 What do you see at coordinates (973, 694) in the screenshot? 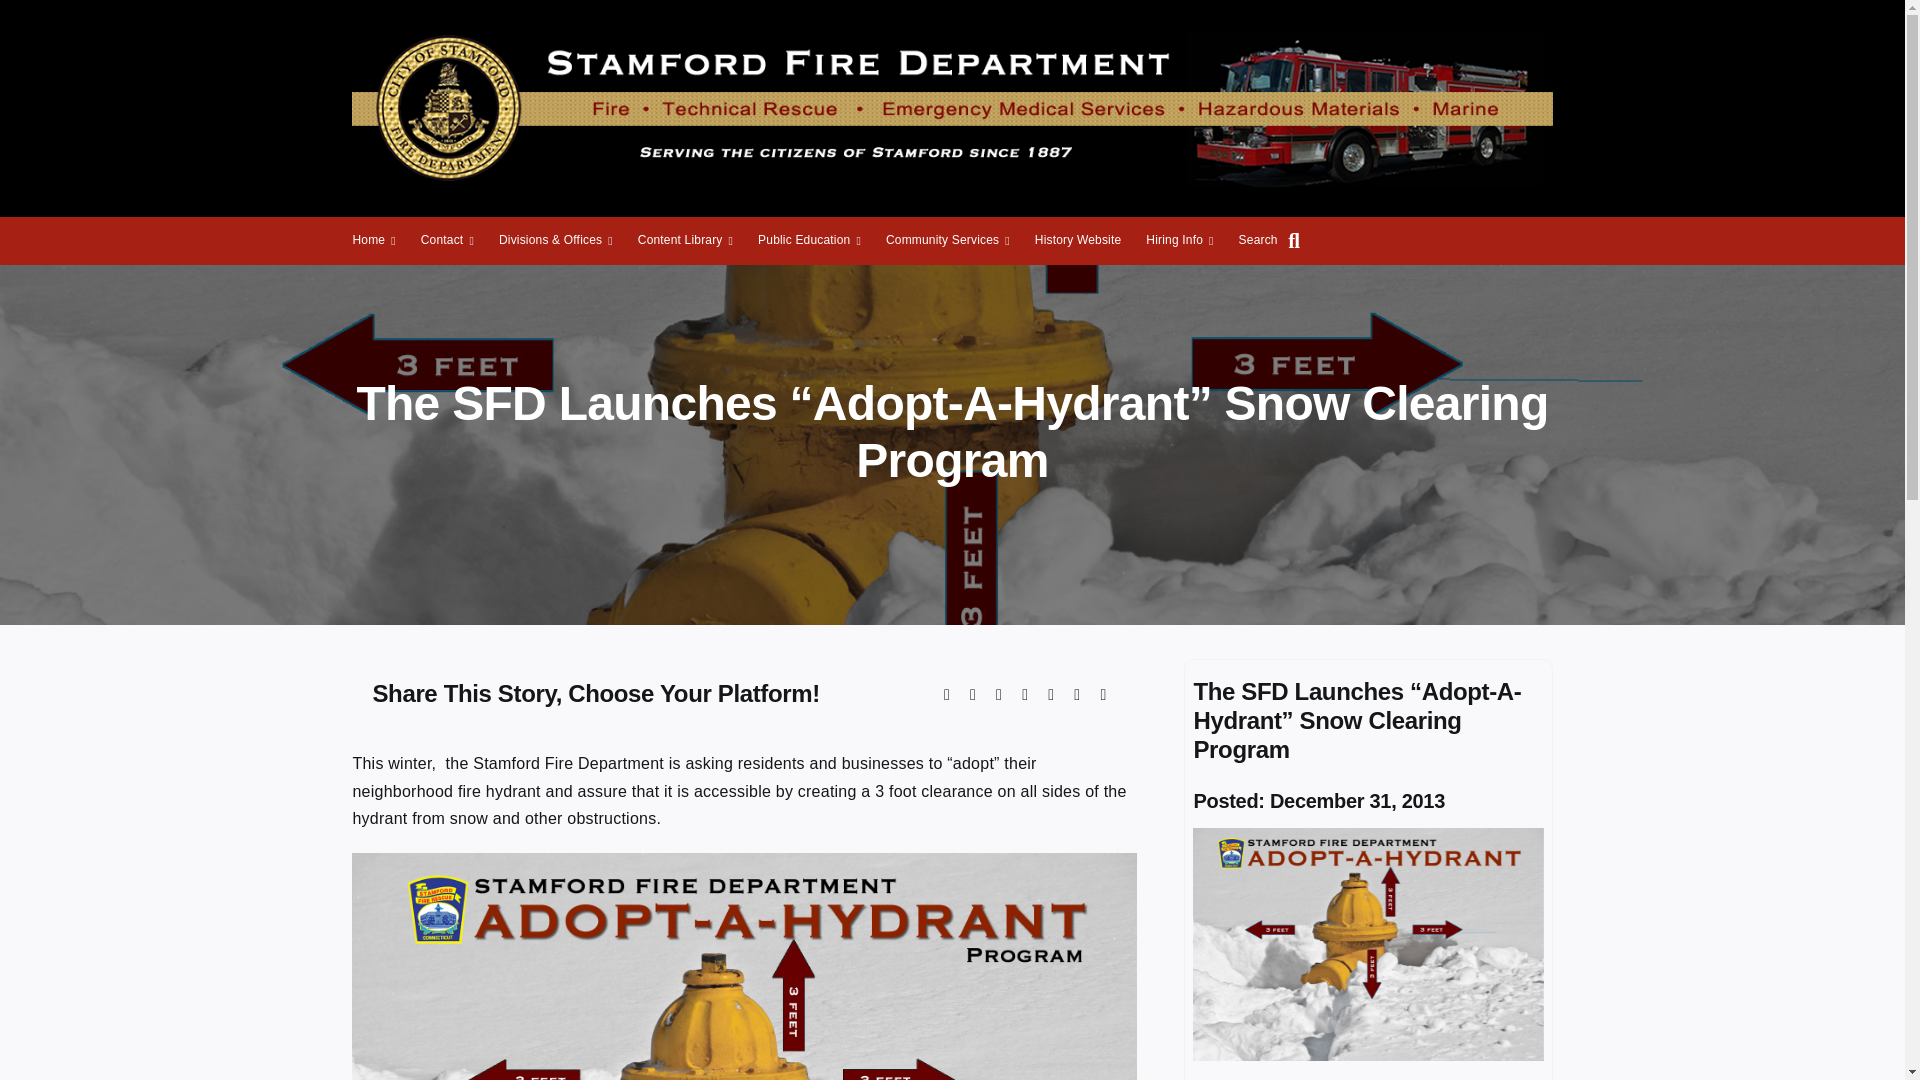
I see `X` at bounding box center [973, 694].